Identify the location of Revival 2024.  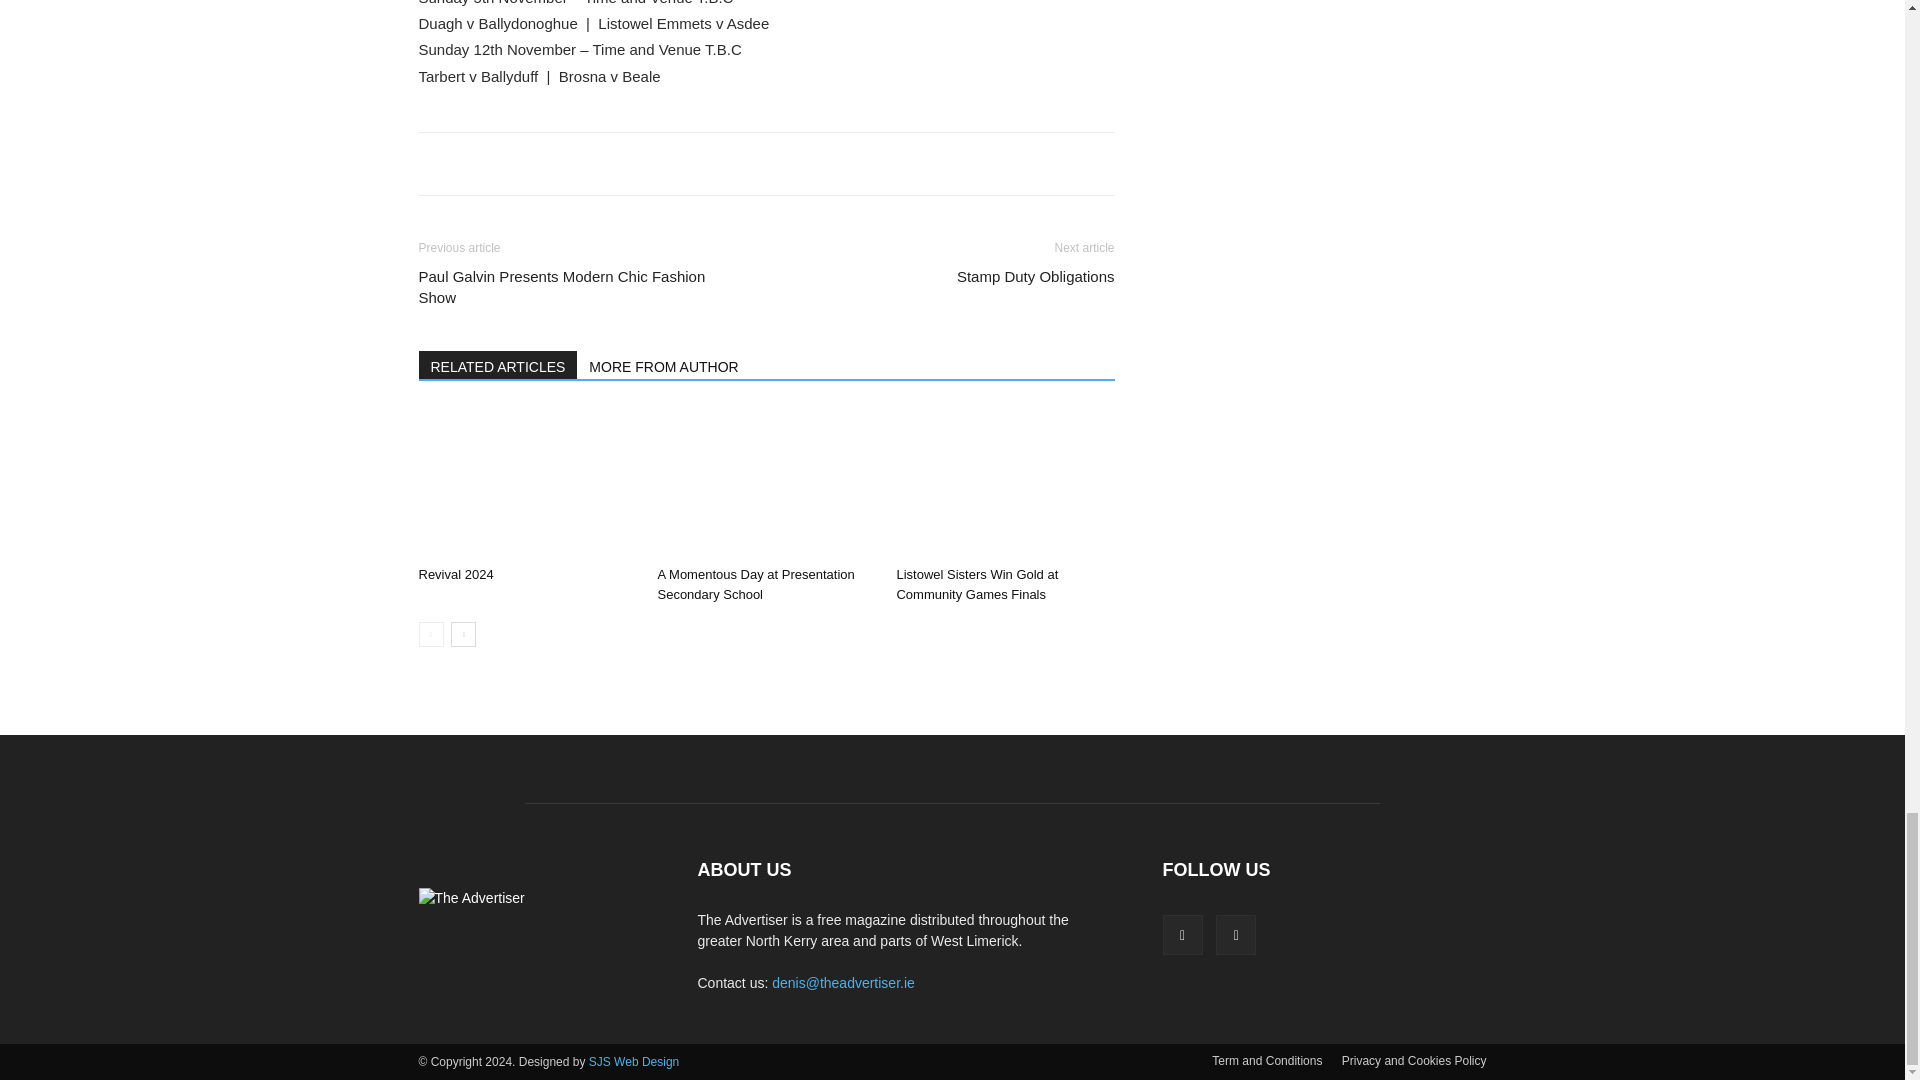
(526, 483).